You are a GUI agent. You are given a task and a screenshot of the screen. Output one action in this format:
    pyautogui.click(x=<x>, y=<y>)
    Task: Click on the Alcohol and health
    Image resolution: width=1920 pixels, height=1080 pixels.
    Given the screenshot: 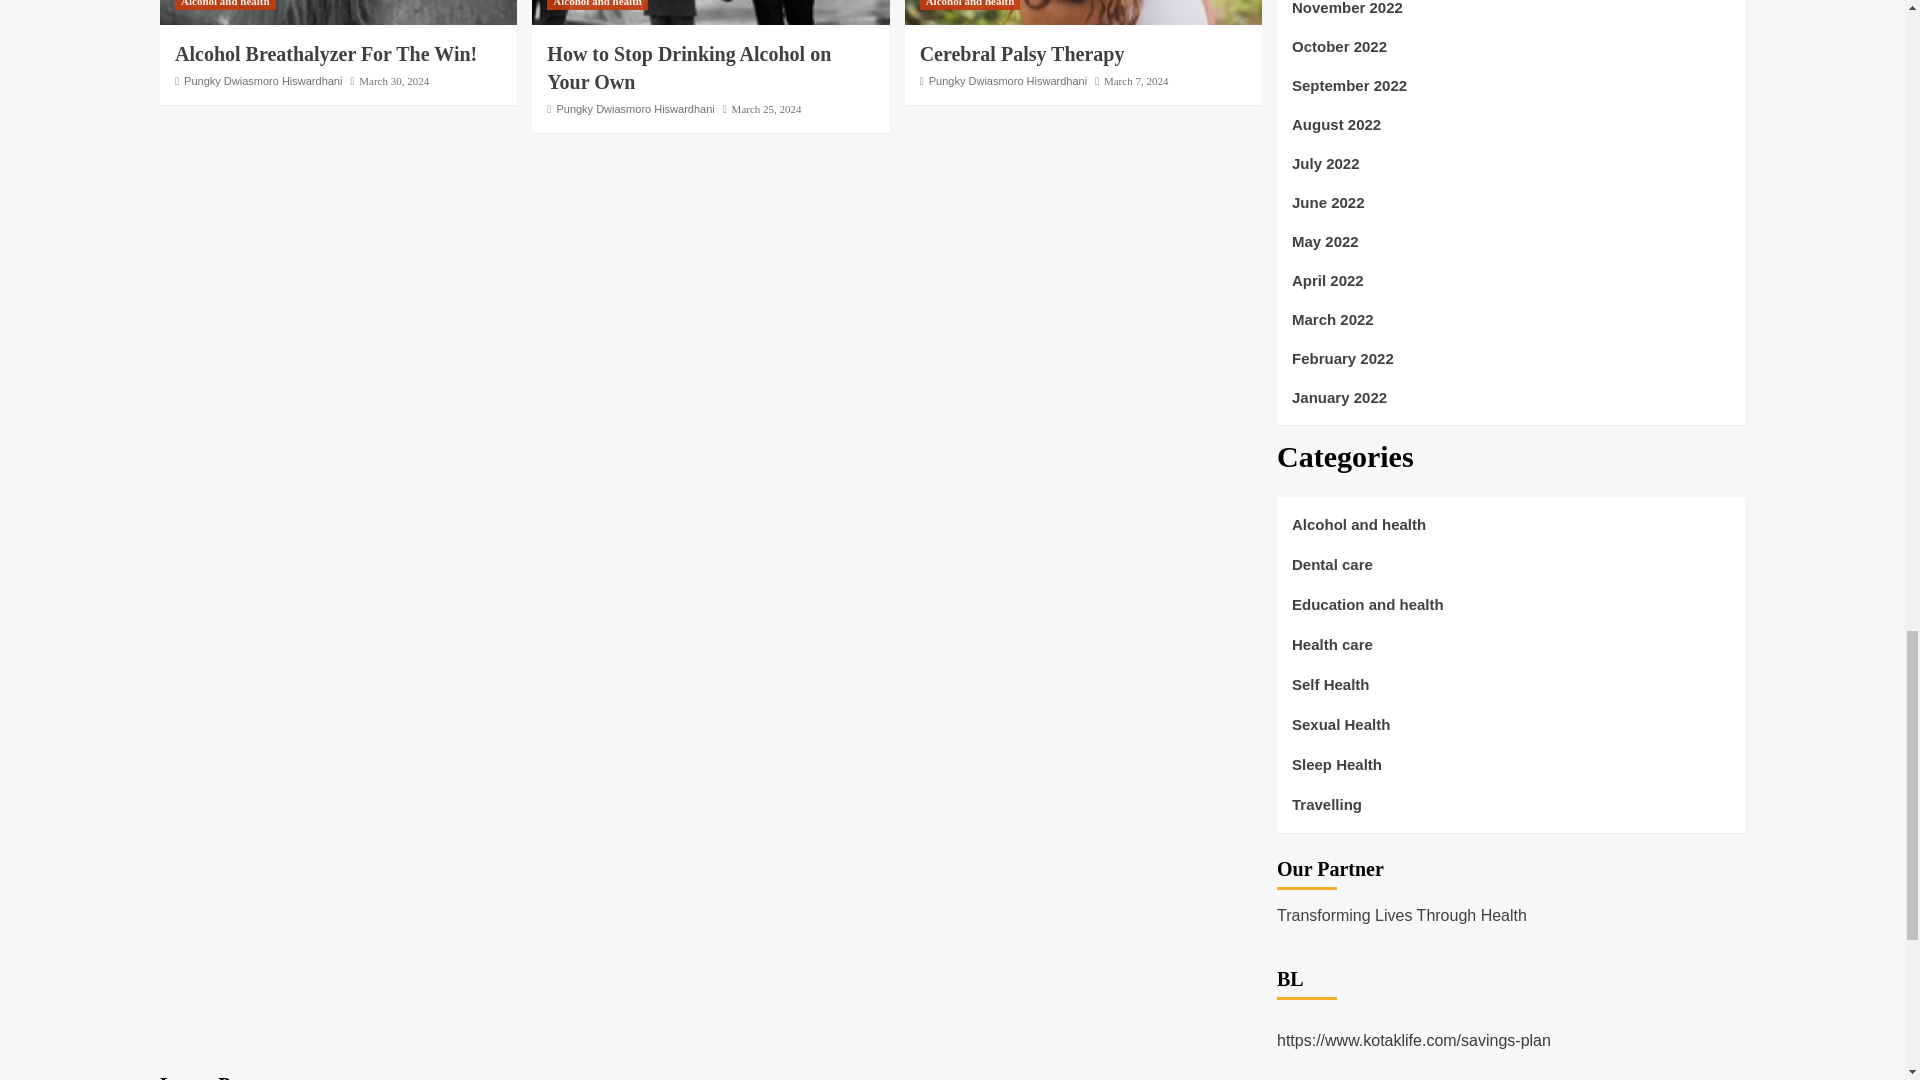 What is the action you would take?
    pyautogui.click(x=598, y=4)
    